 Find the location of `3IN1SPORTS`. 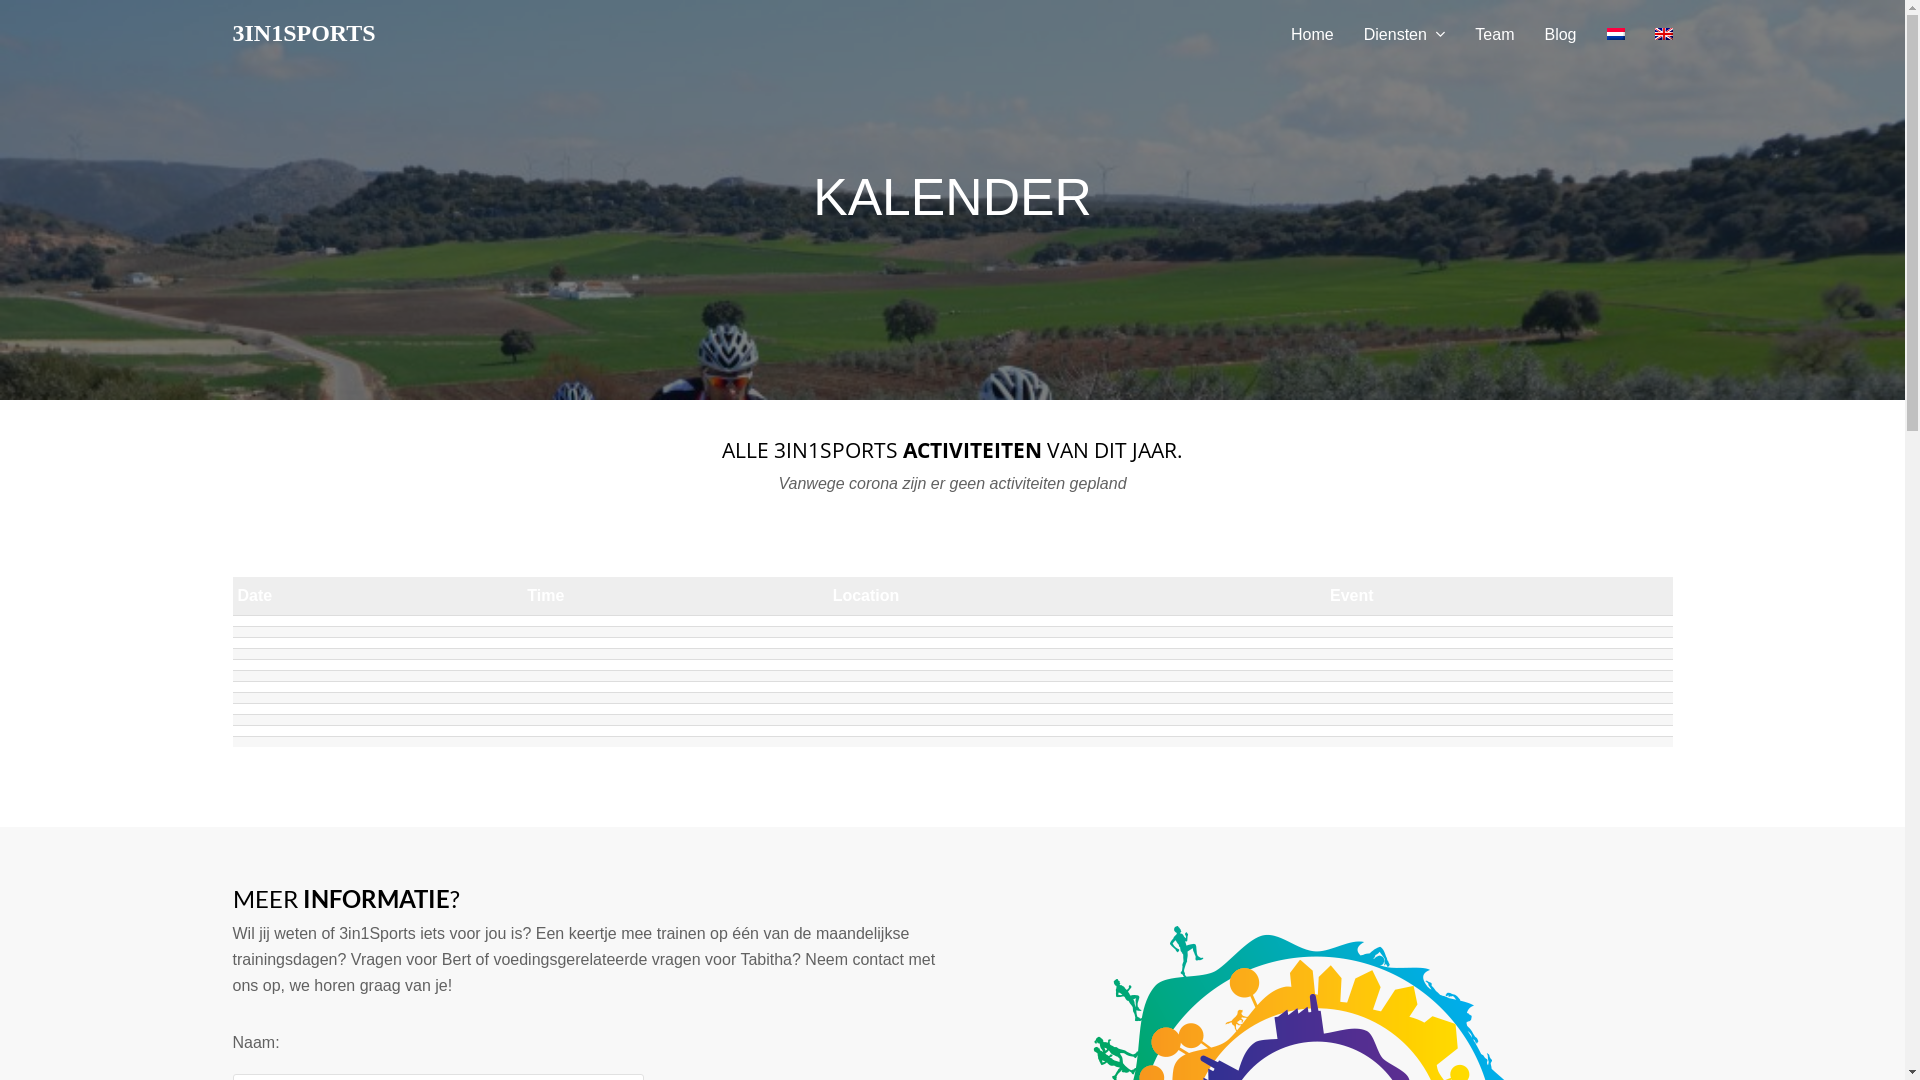

3IN1SPORTS is located at coordinates (304, 33).